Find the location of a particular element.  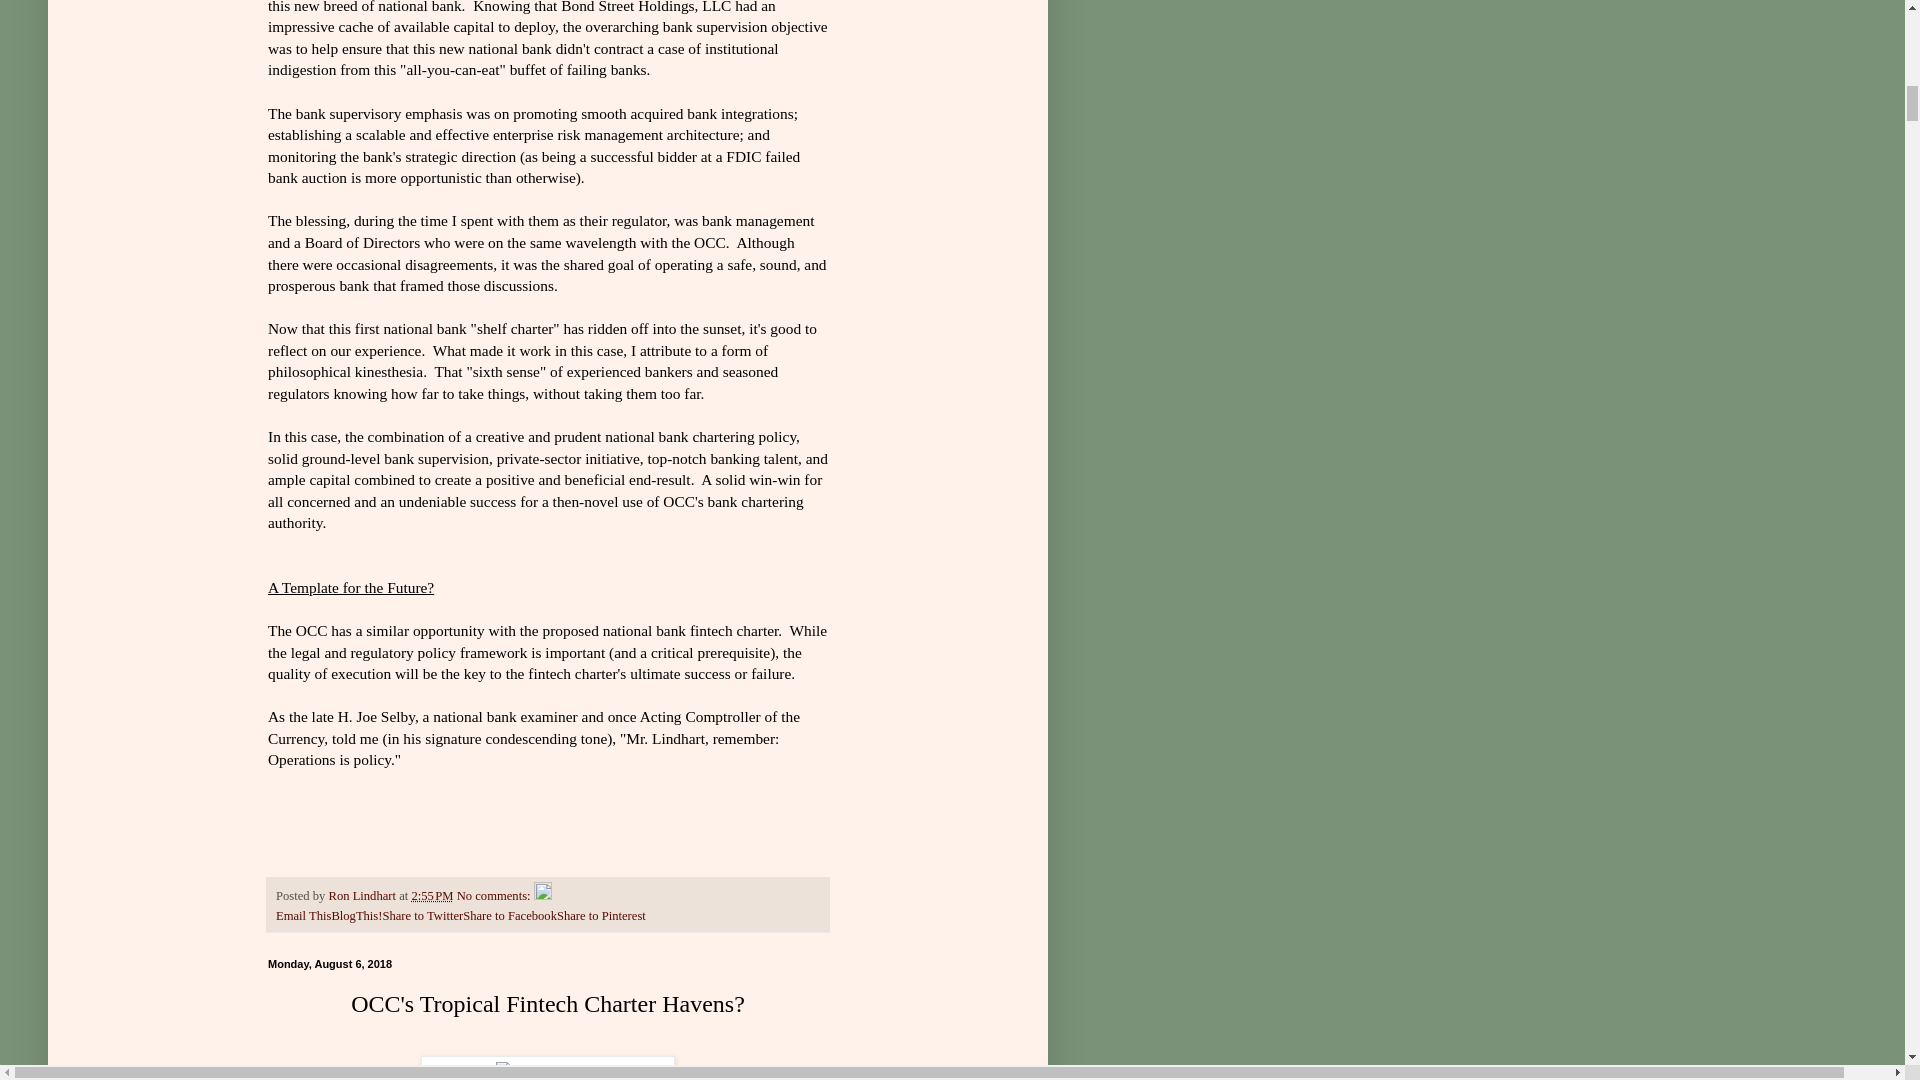

Ron Lindhart is located at coordinates (364, 895).